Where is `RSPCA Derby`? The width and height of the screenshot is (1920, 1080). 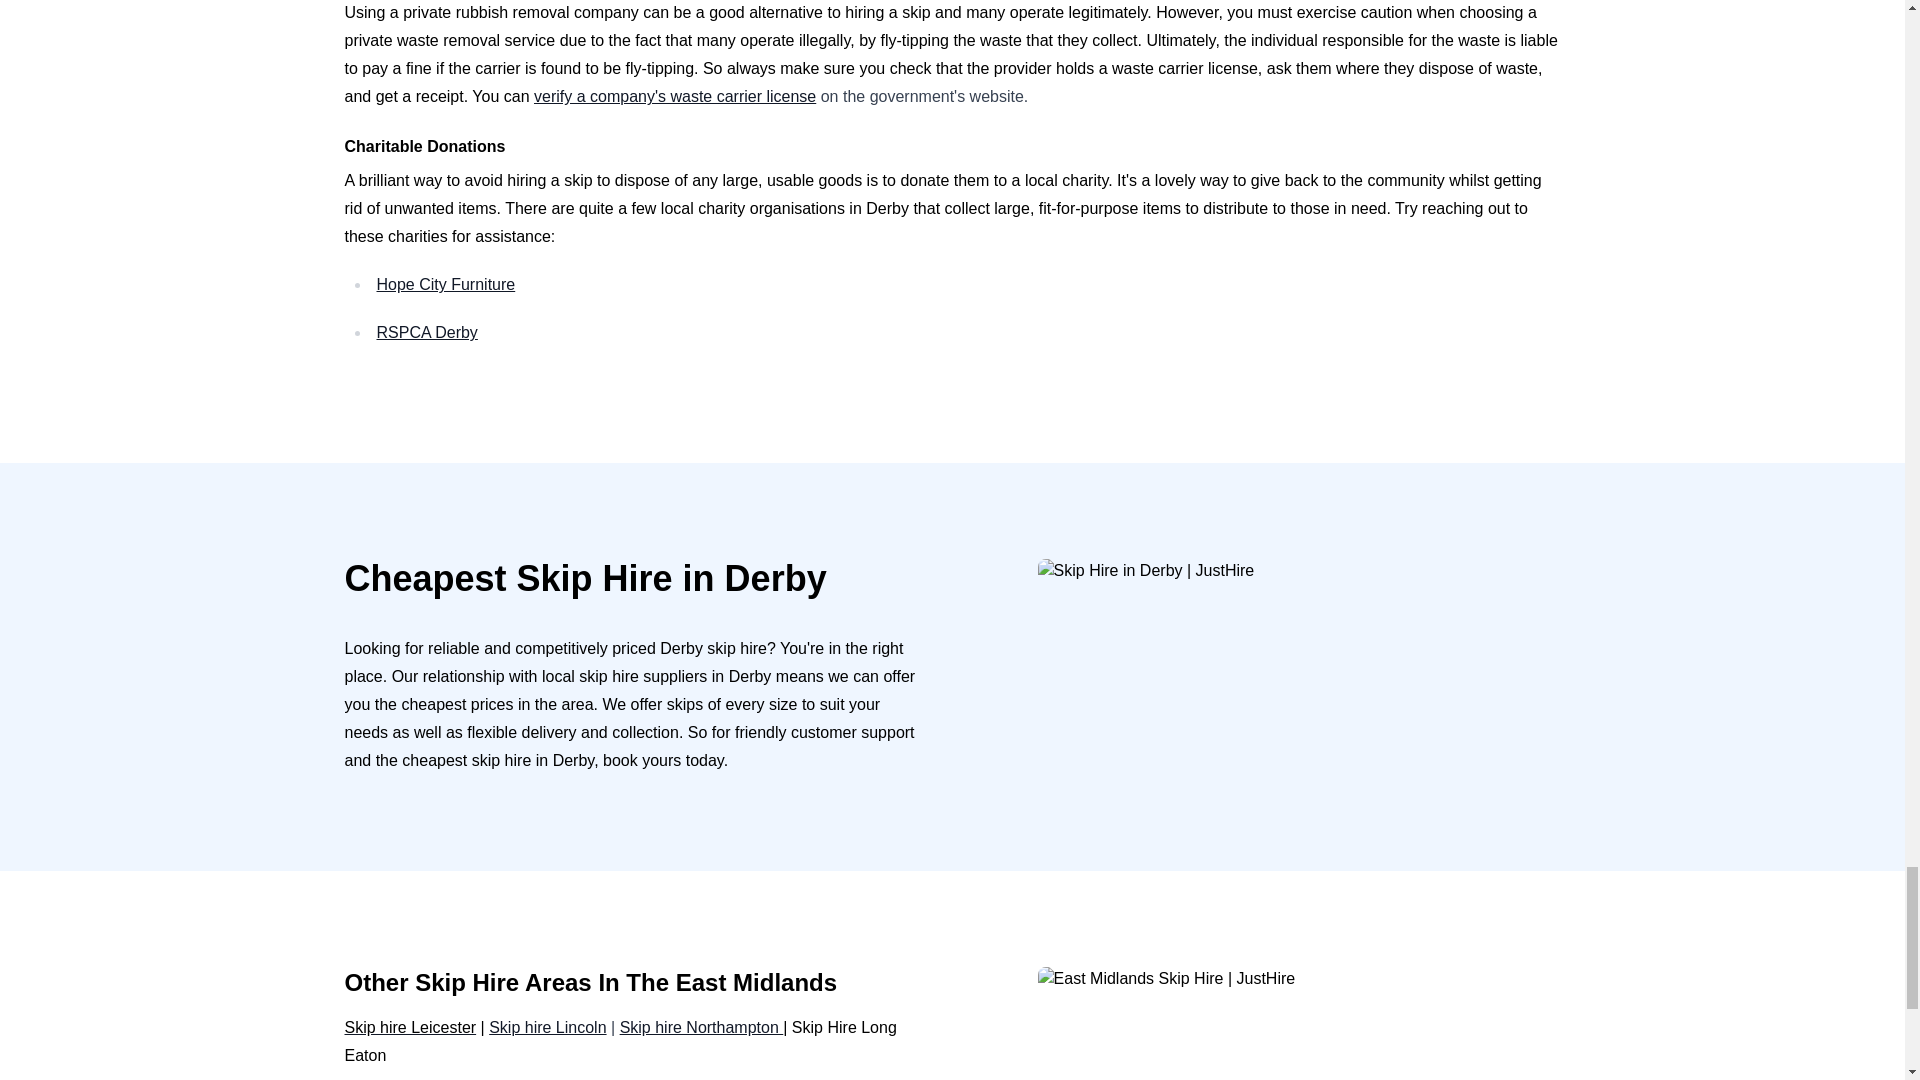
RSPCA Derby is located at coordinates (426, 332).